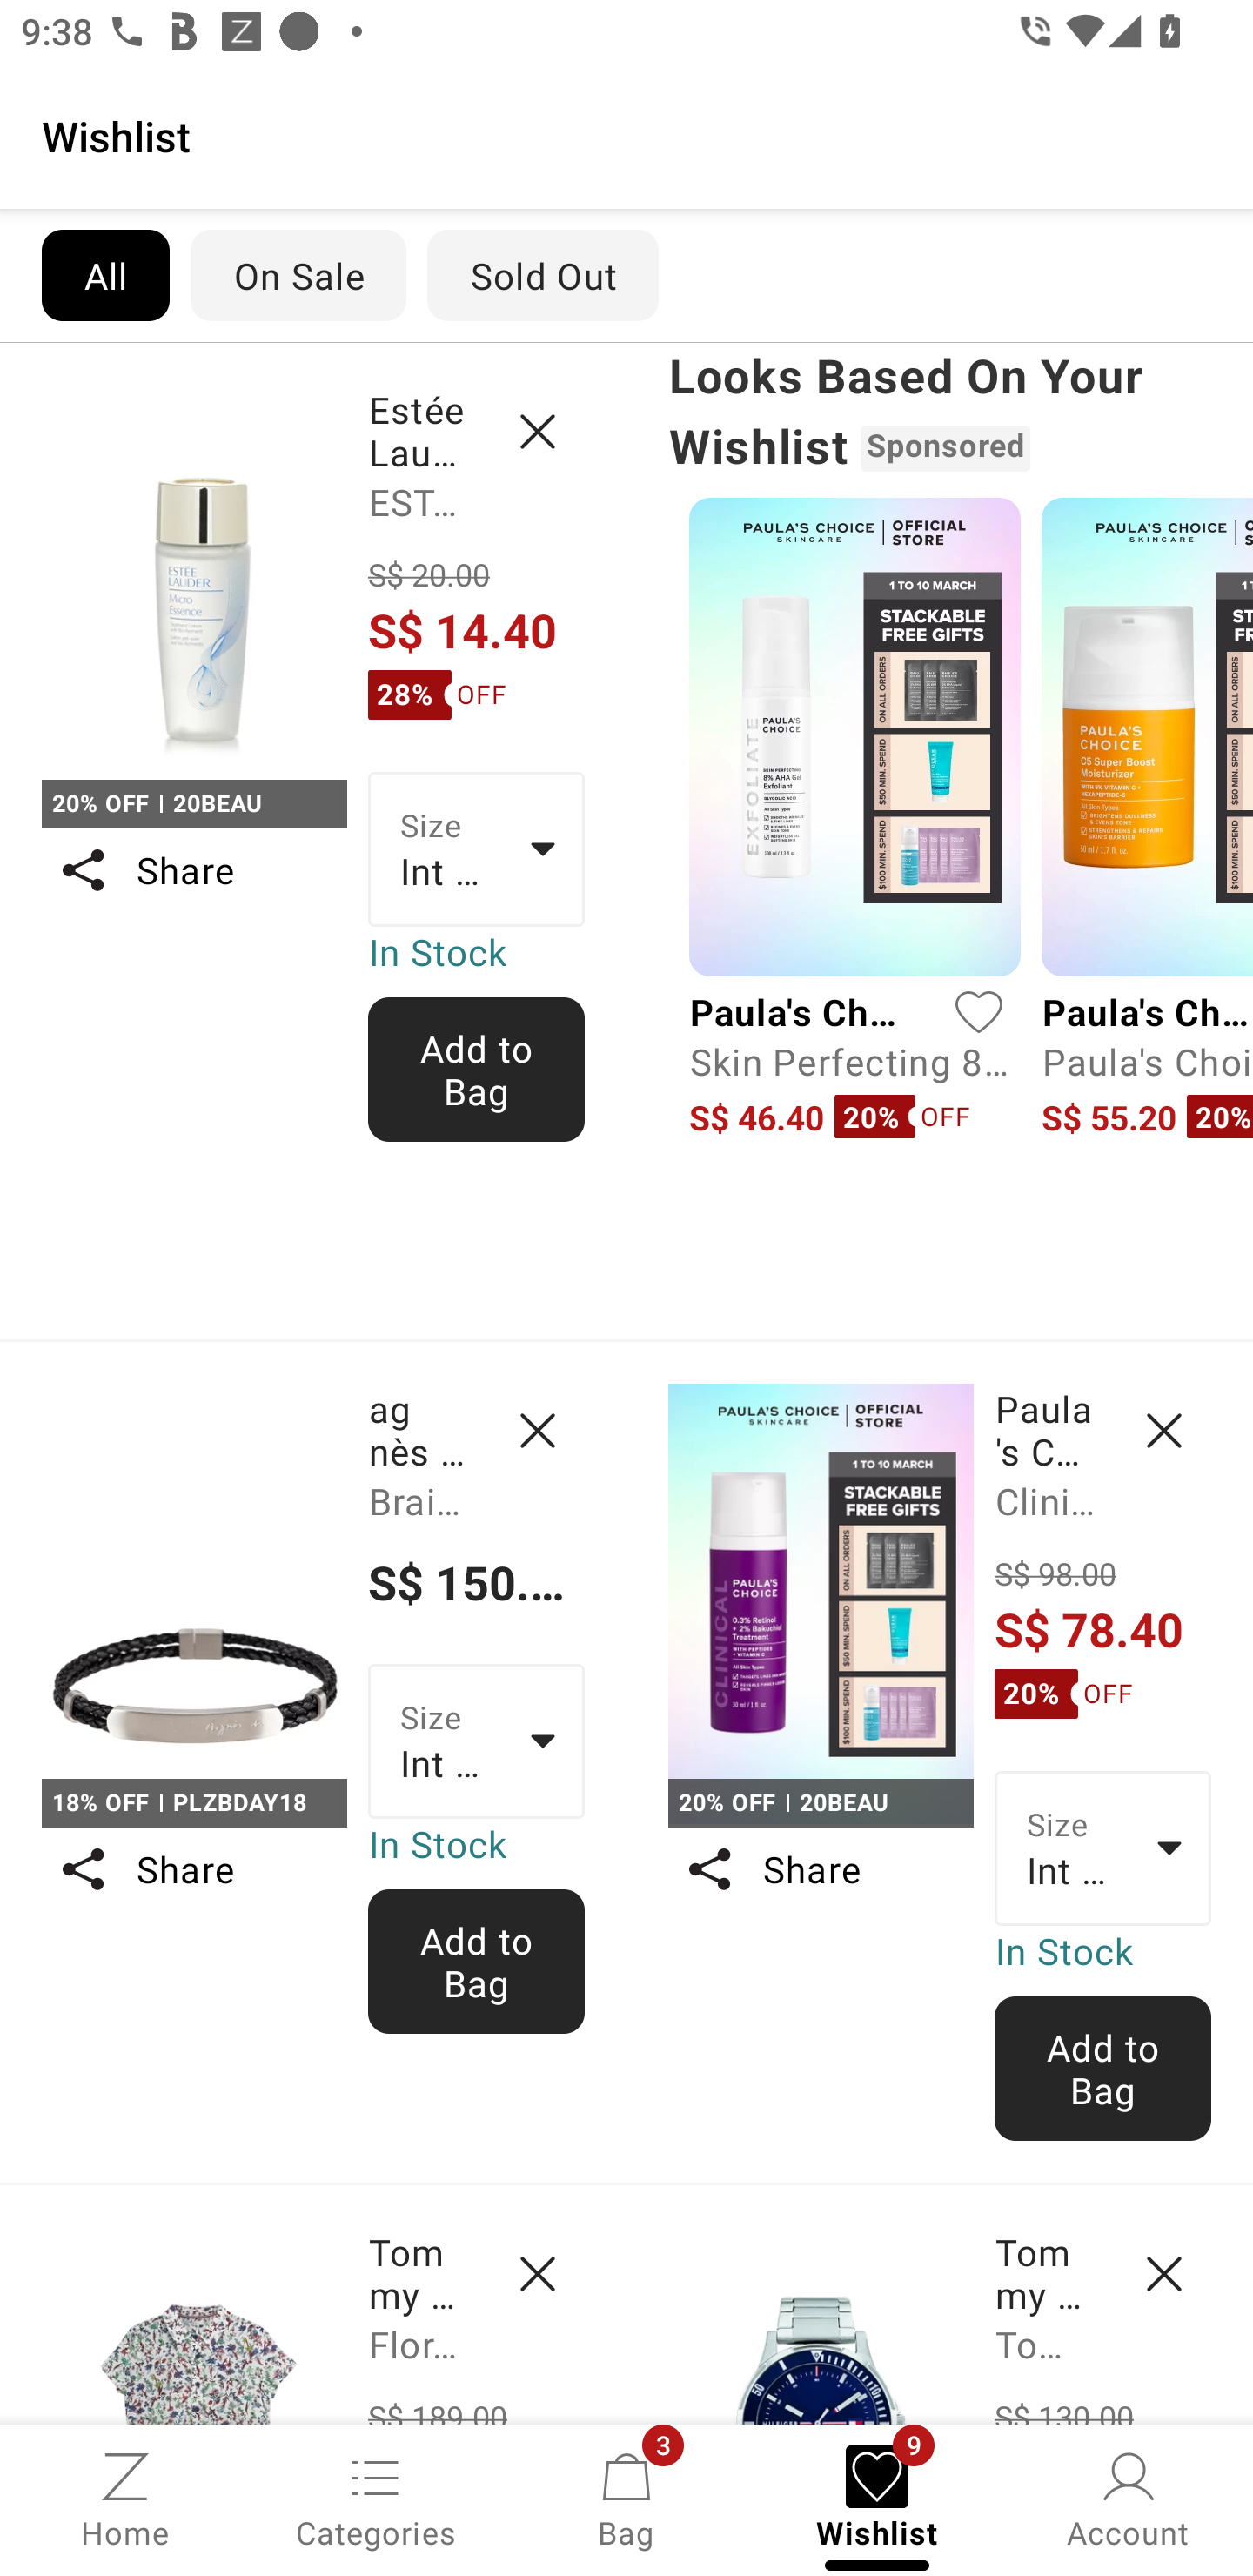 This screenshot has width=1253, height=2576. Describe the element at coordinates (1103, 1849) in the screenshot. I see `Size Int 30 ml` at that location.